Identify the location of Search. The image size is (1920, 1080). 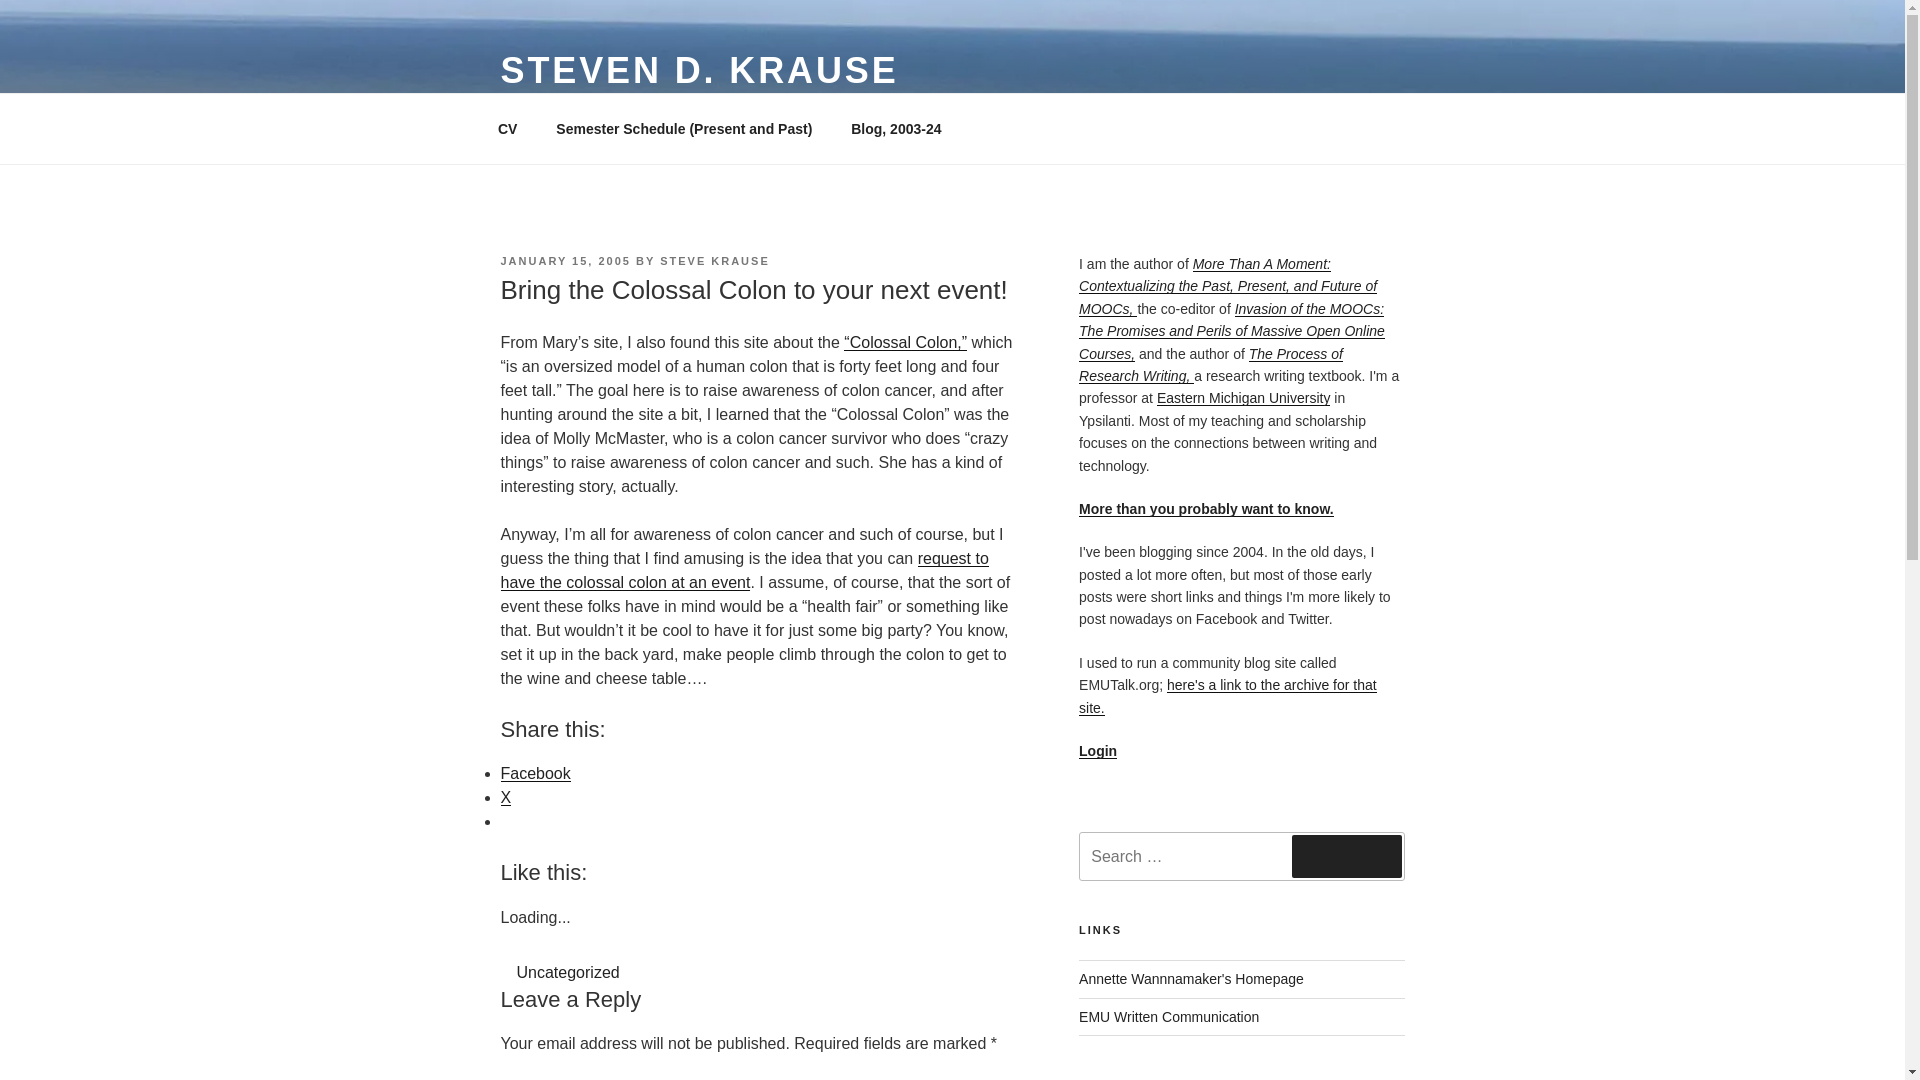
(1346, 855).